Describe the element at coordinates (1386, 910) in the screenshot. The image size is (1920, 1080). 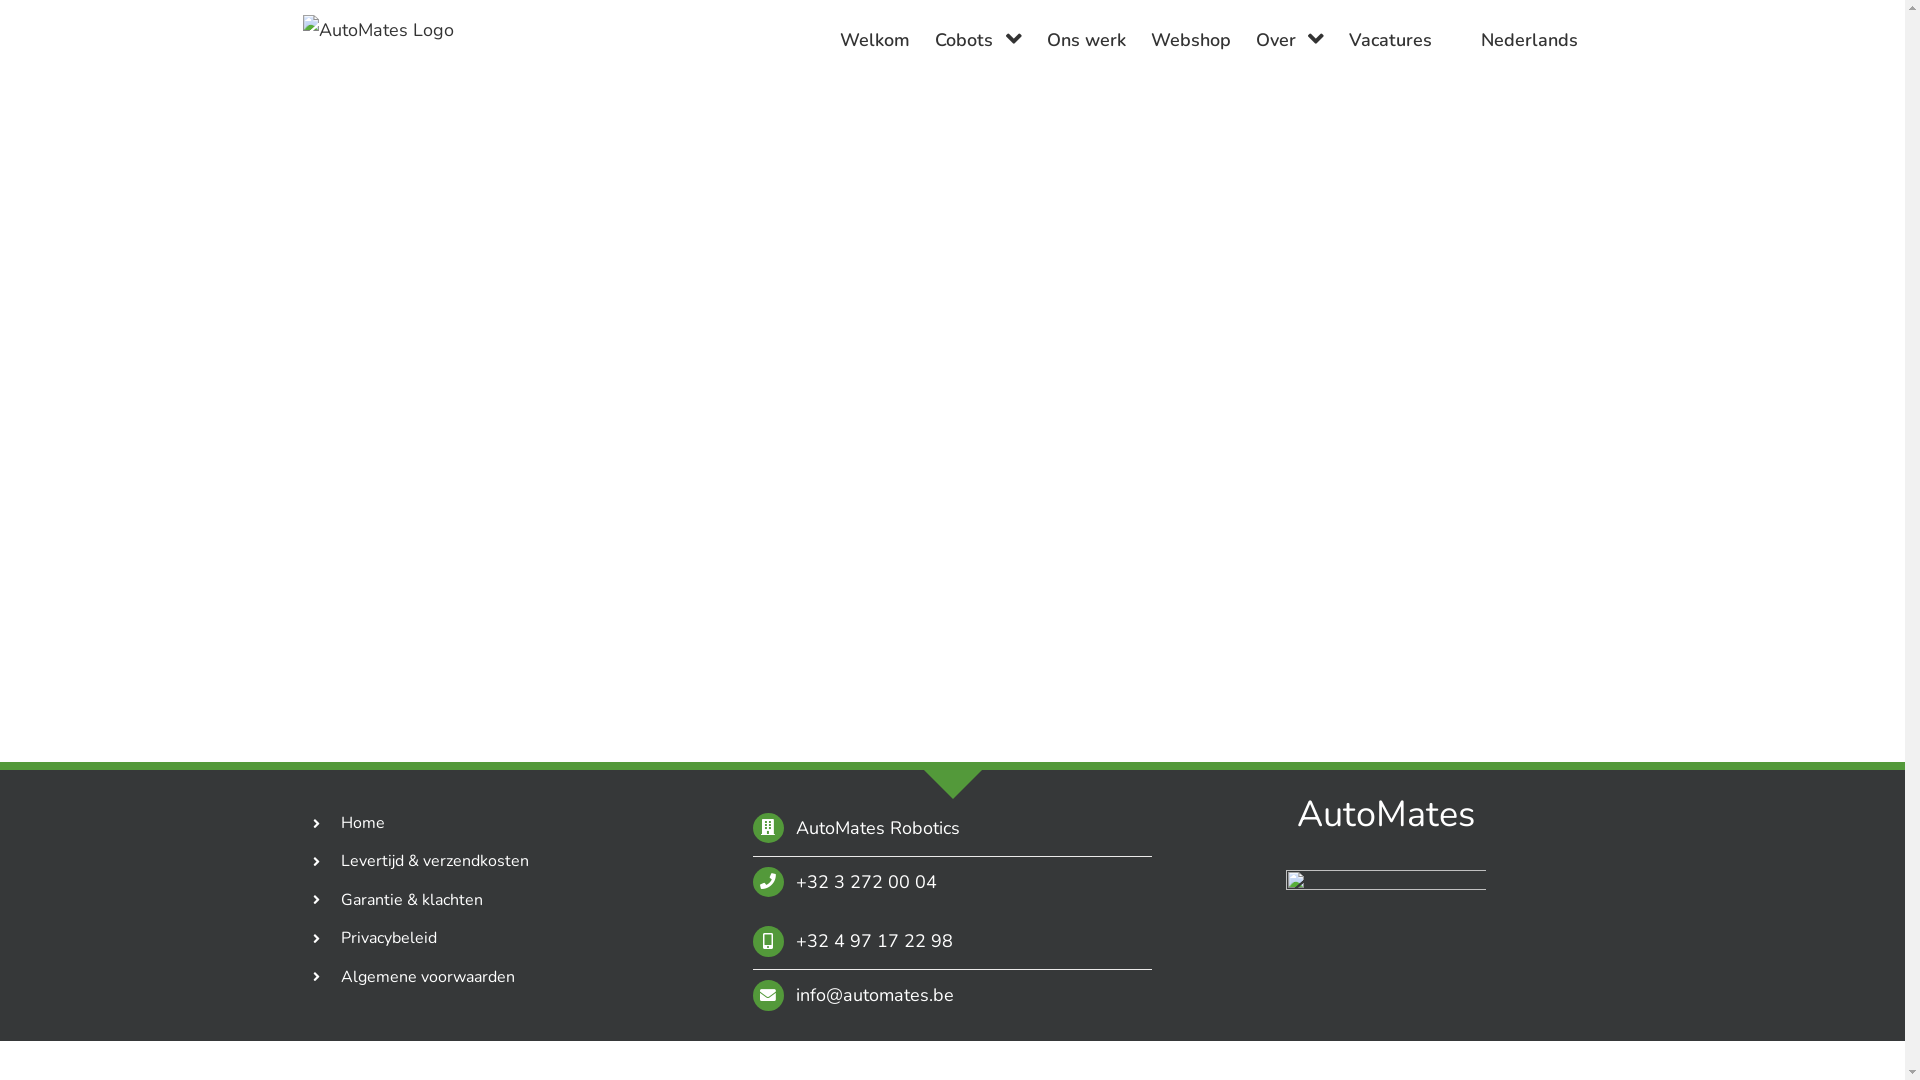
I see `OnRobotLogo1` at that location.